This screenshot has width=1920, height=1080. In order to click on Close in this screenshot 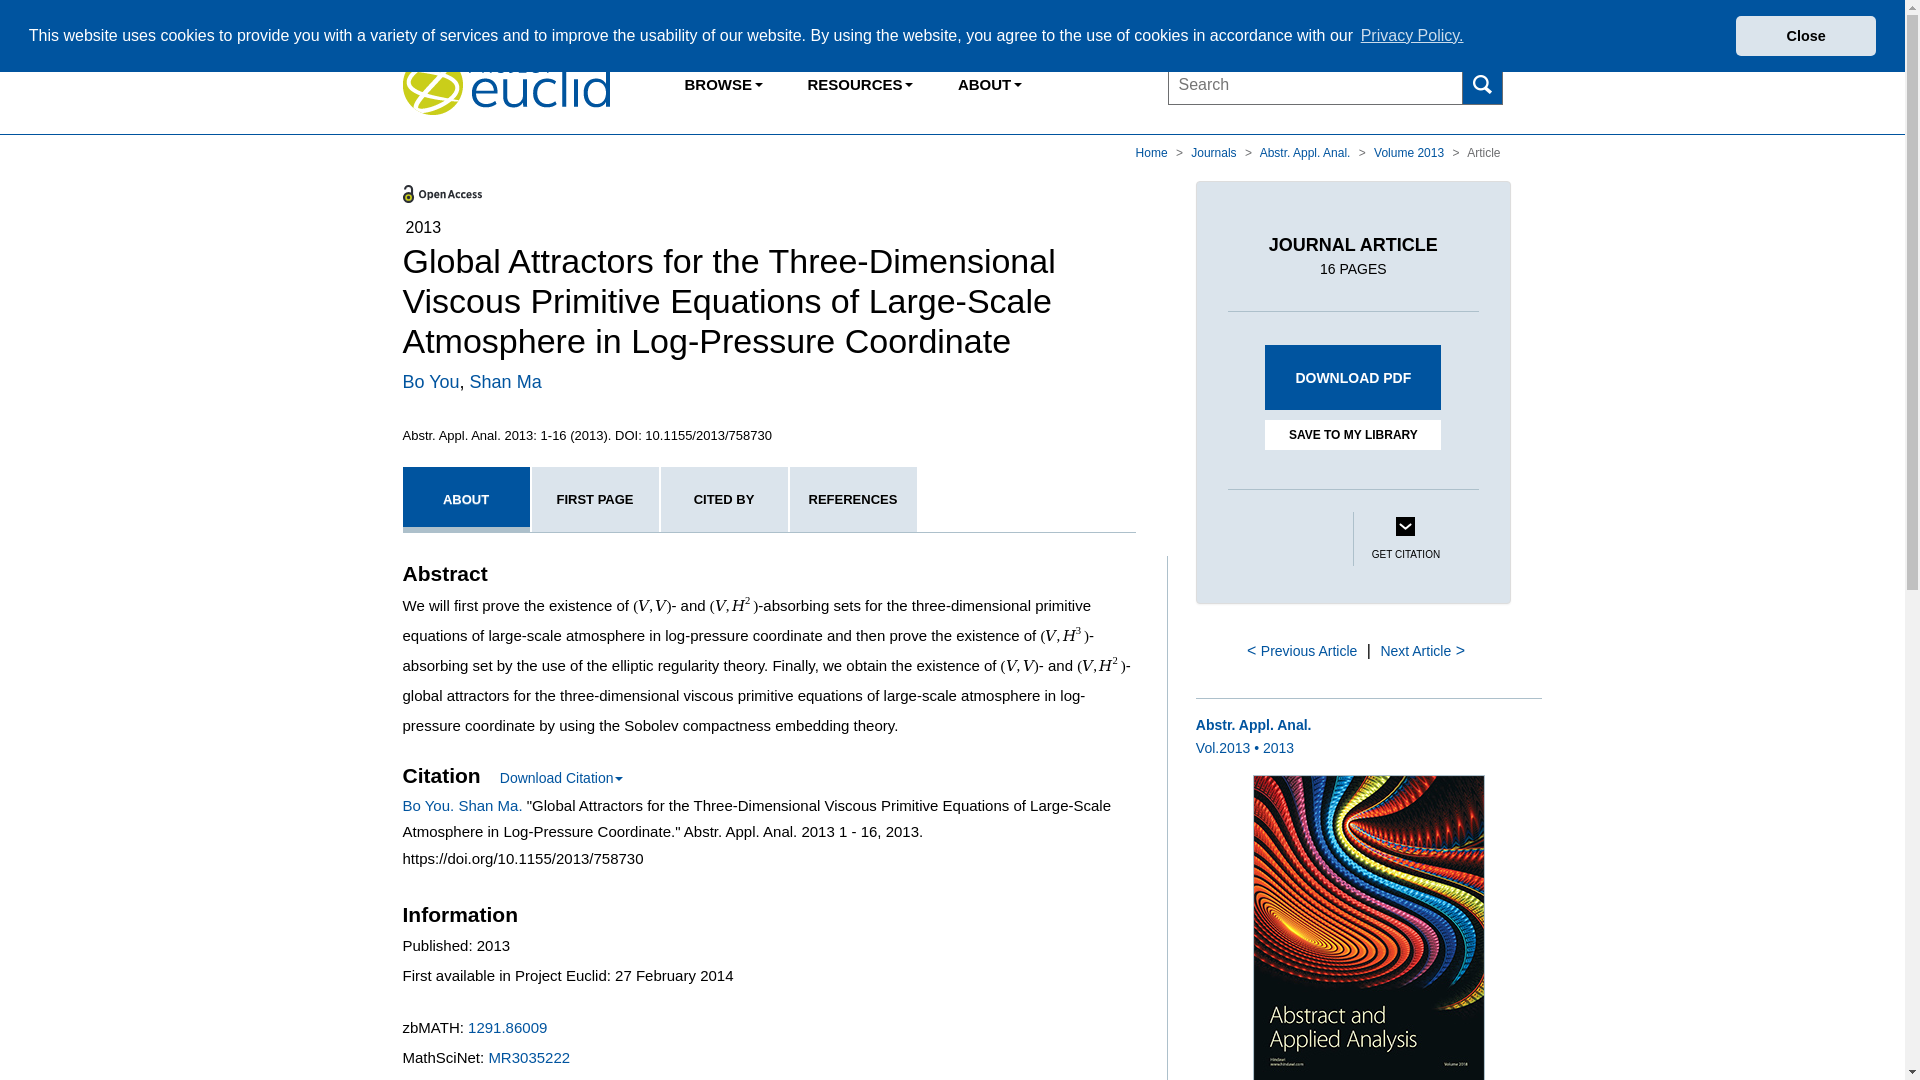, I will do `click(1805, 36)`.